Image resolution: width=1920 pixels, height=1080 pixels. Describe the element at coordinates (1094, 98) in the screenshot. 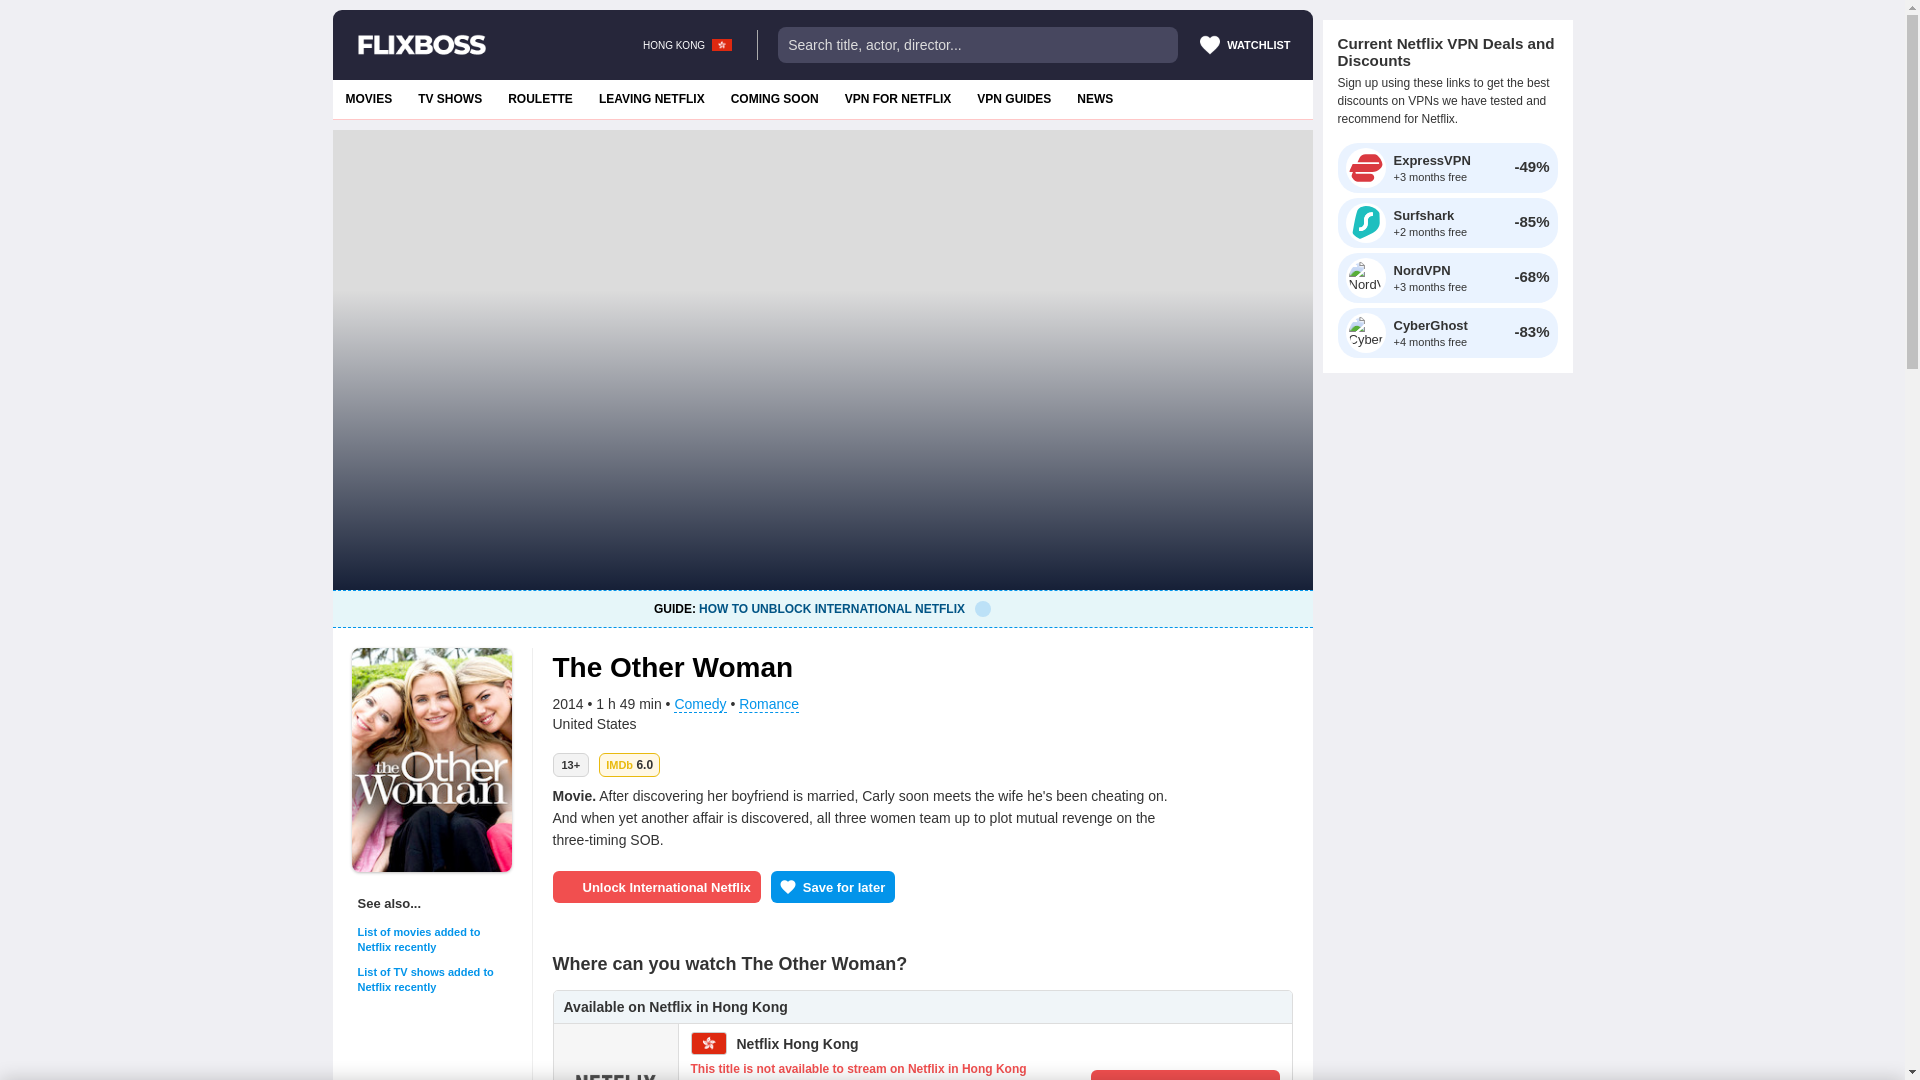

I see `Romance` at that location.